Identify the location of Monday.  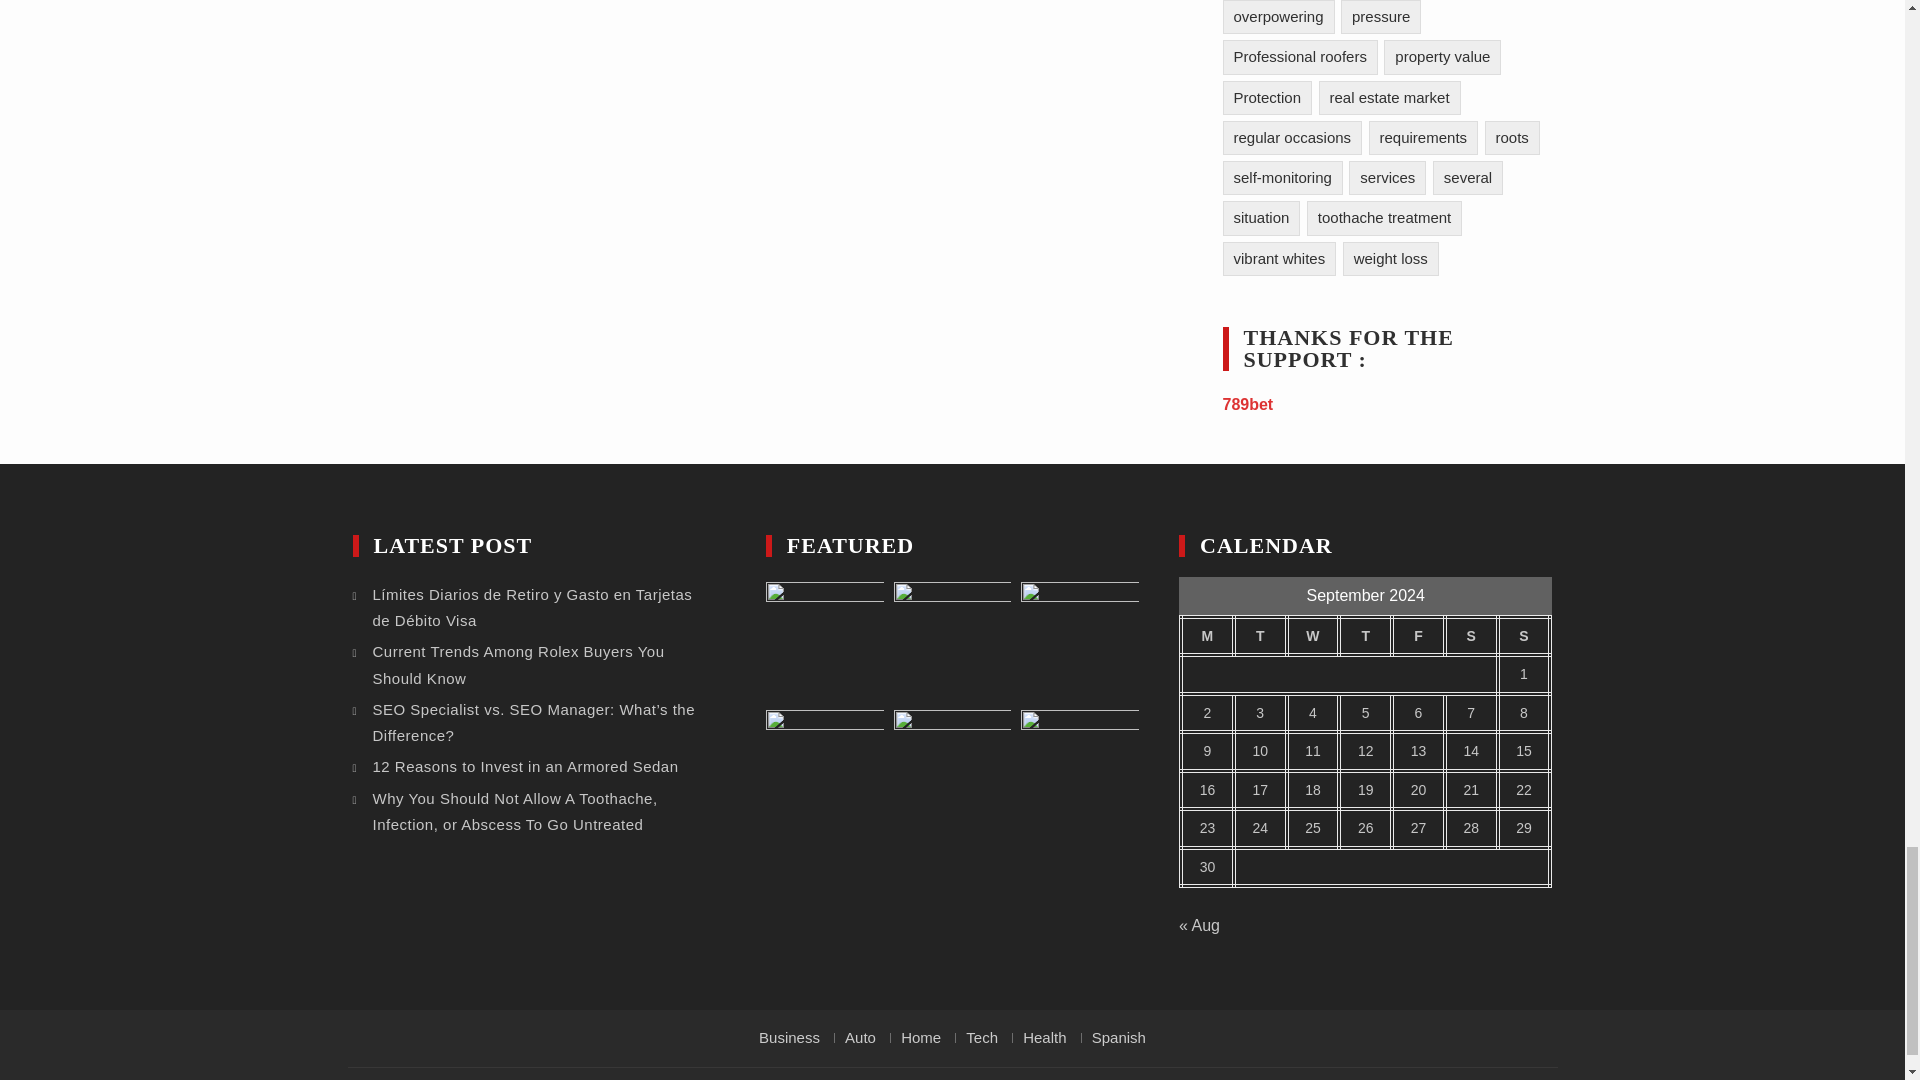
(1207, 636).